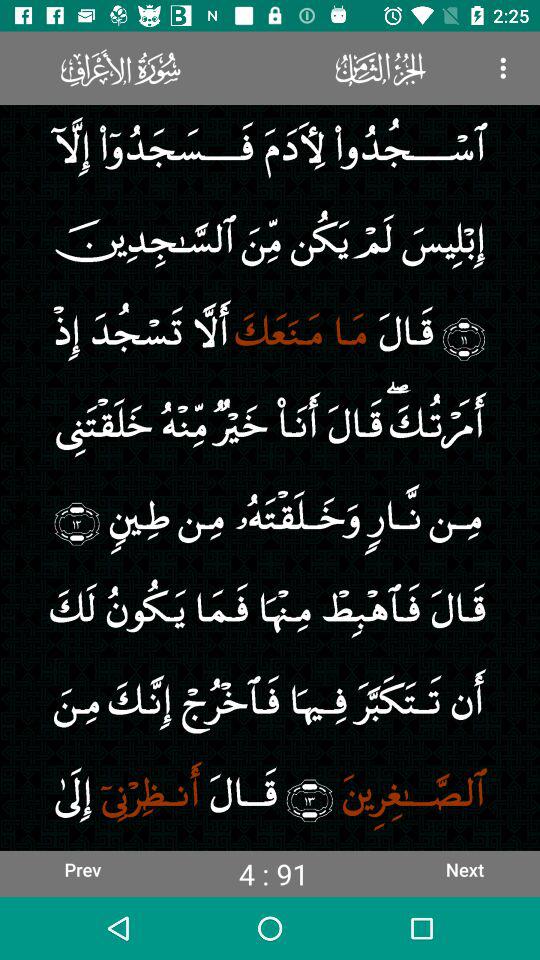  I want to click on choose the item next to the 4 : 91, so click(82, 869).